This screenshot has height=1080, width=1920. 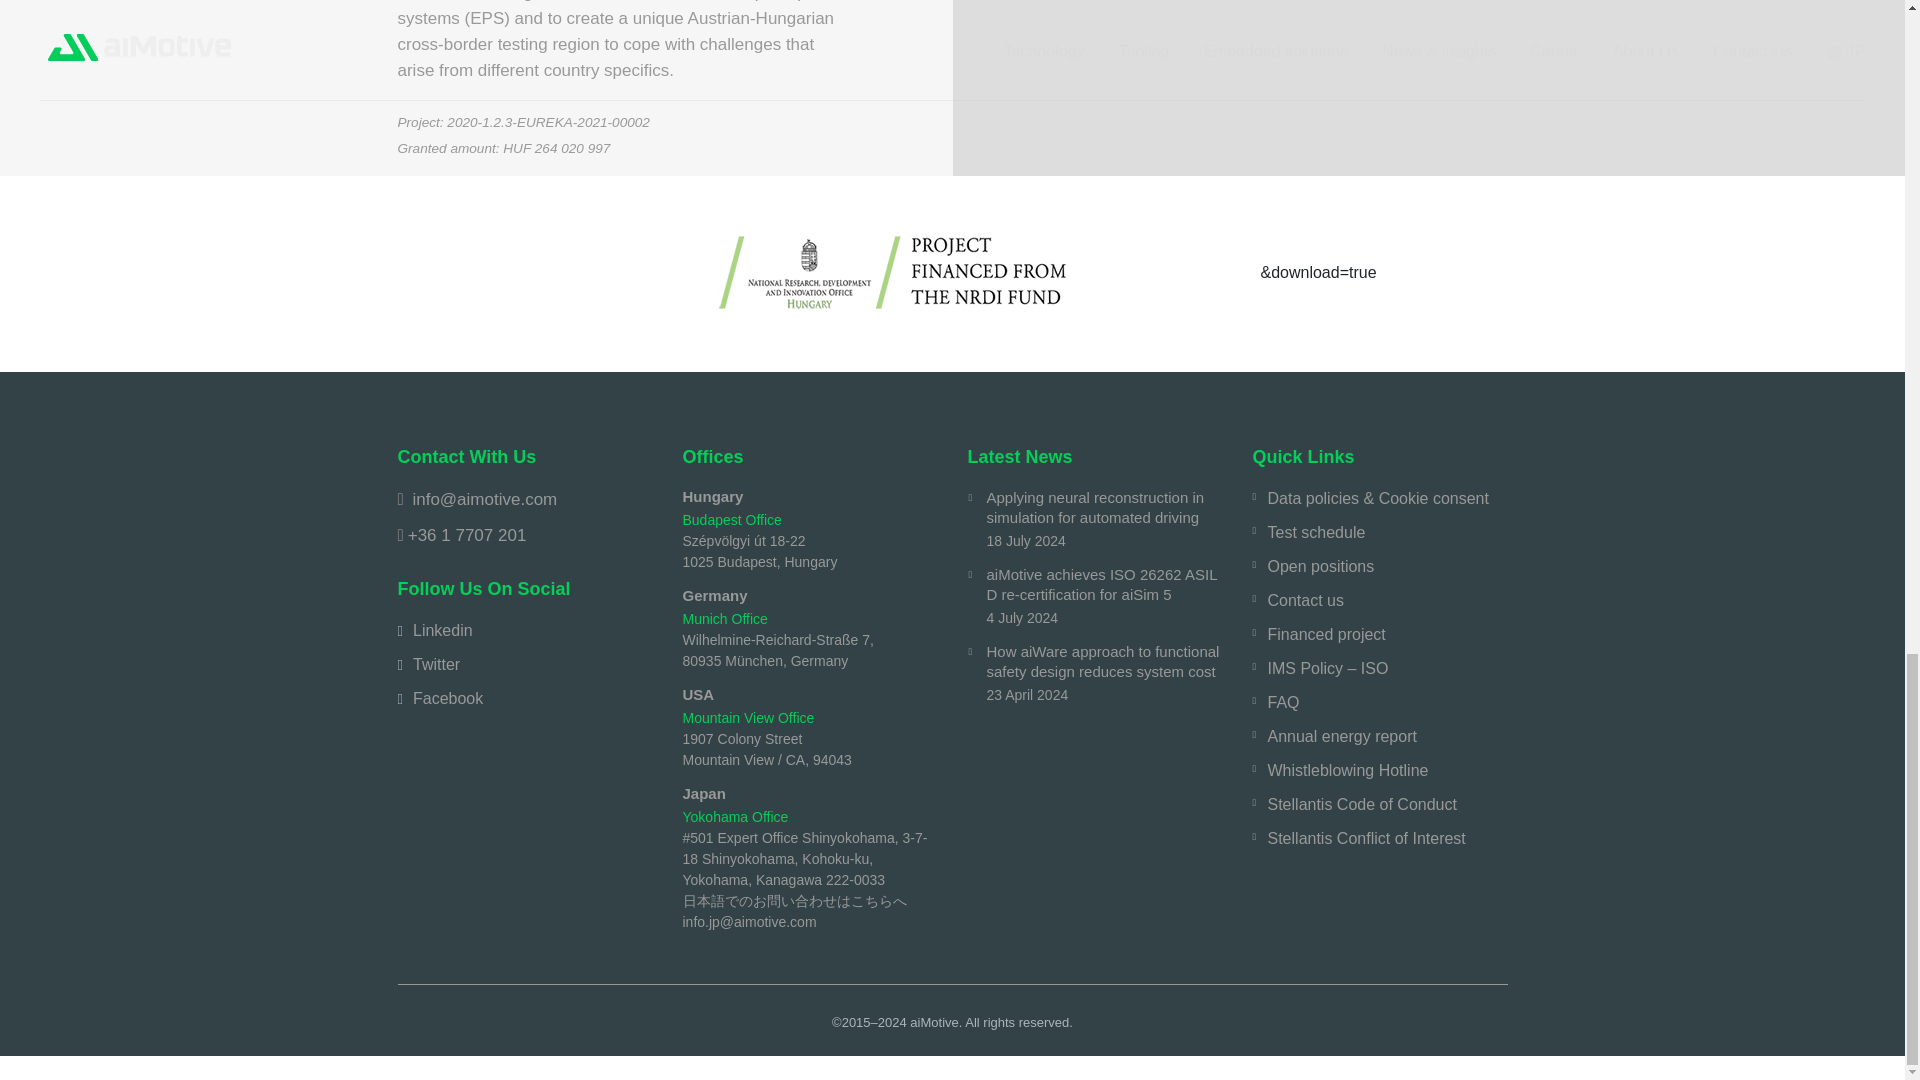 What do you see at coordinates (1320, 566) in the screenshot?
I see `Open positions` at bounding box center [1320, 566].